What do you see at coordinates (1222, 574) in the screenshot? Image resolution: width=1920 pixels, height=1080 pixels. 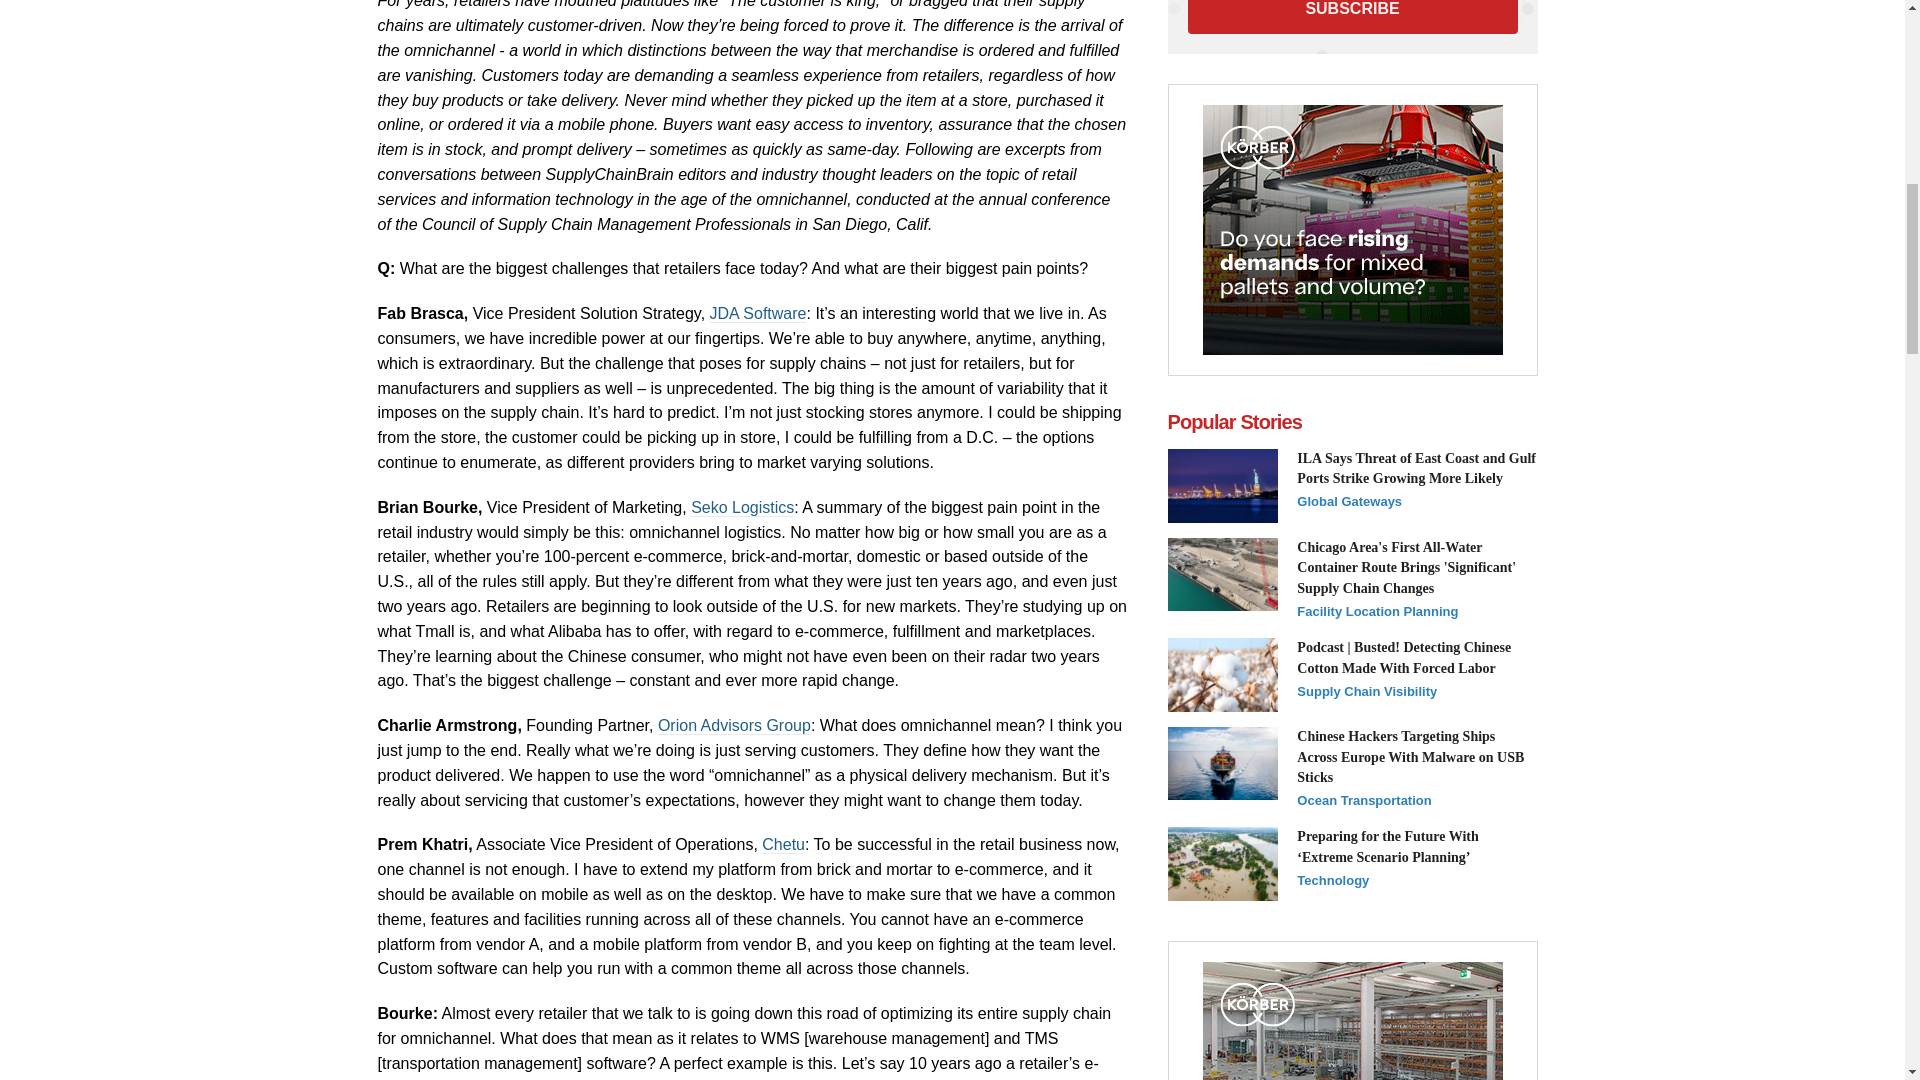 I see `burns-harbor-construction-indiana-courtesy-photo.png` at bounding box center [1222, 574].